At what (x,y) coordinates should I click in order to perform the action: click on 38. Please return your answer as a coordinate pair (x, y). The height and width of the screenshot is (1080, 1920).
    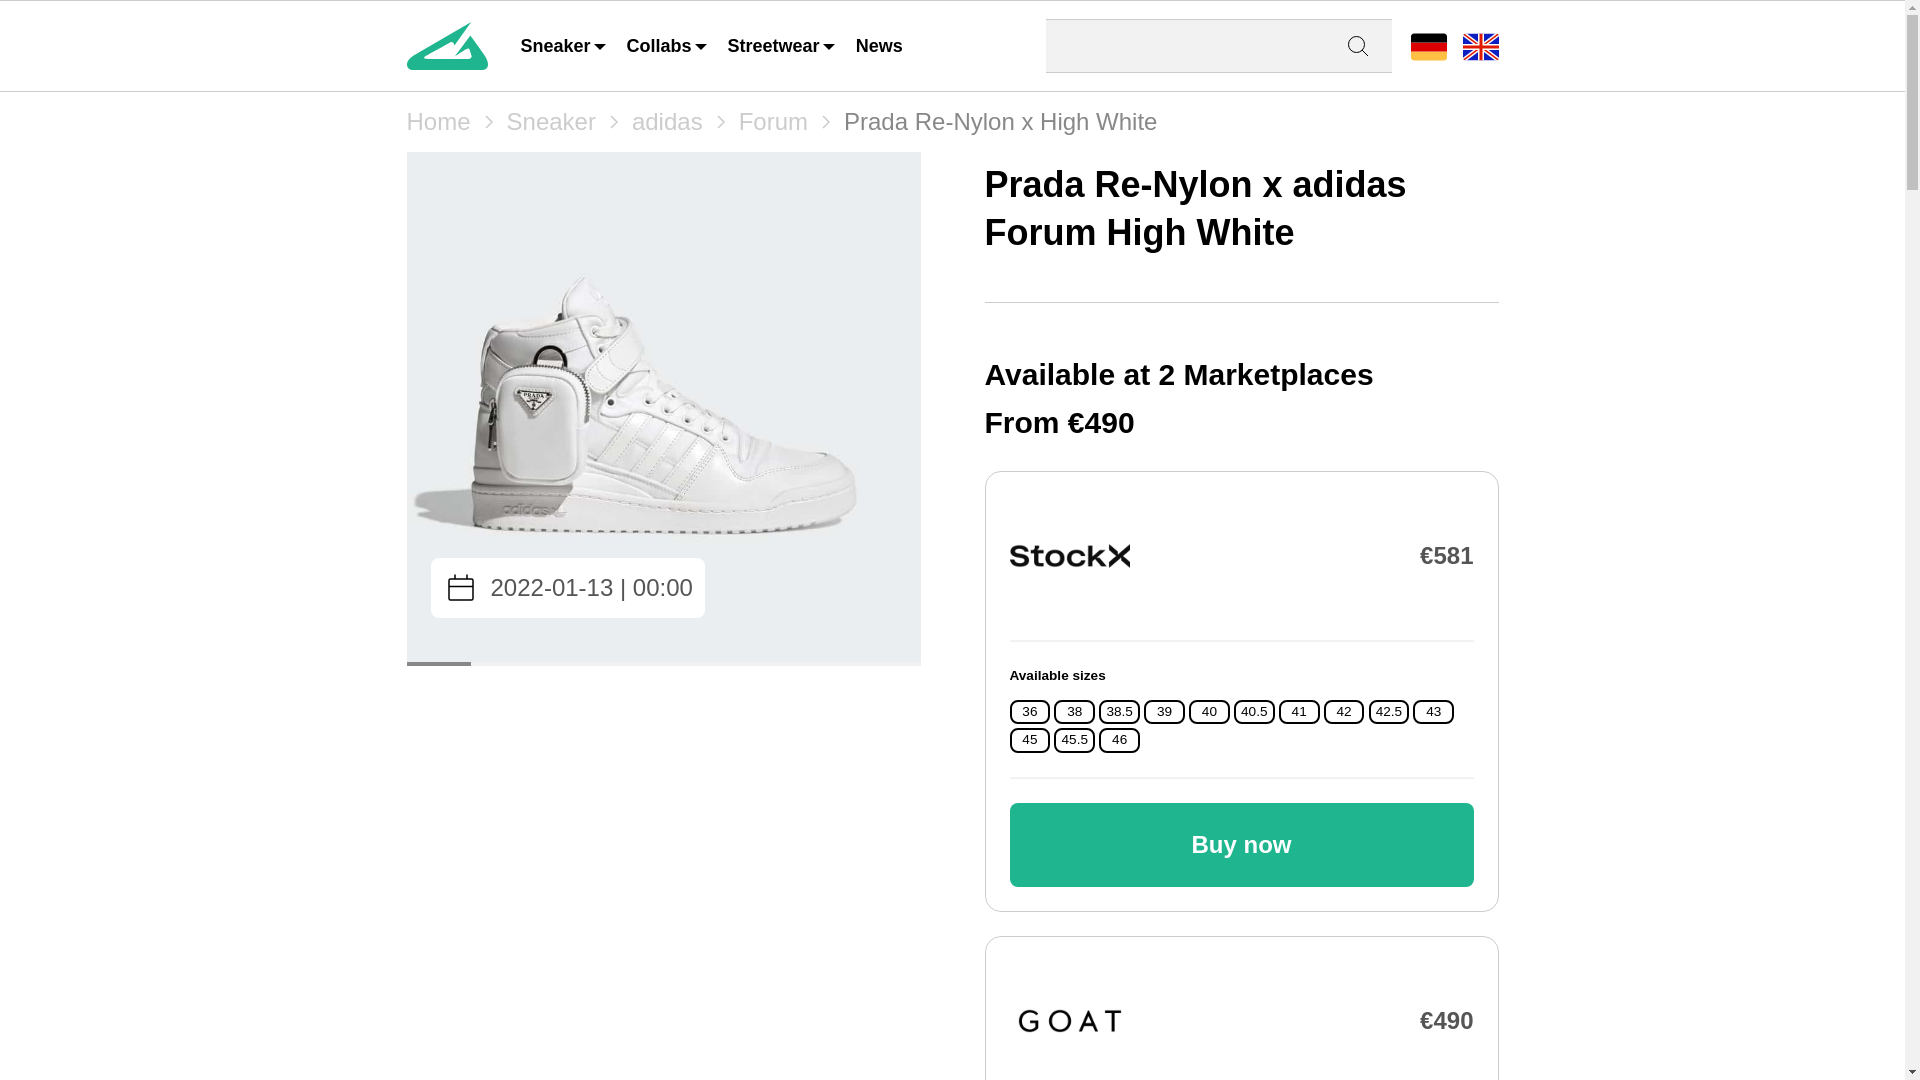
    Looking at the image, I should click on (1074, 712).